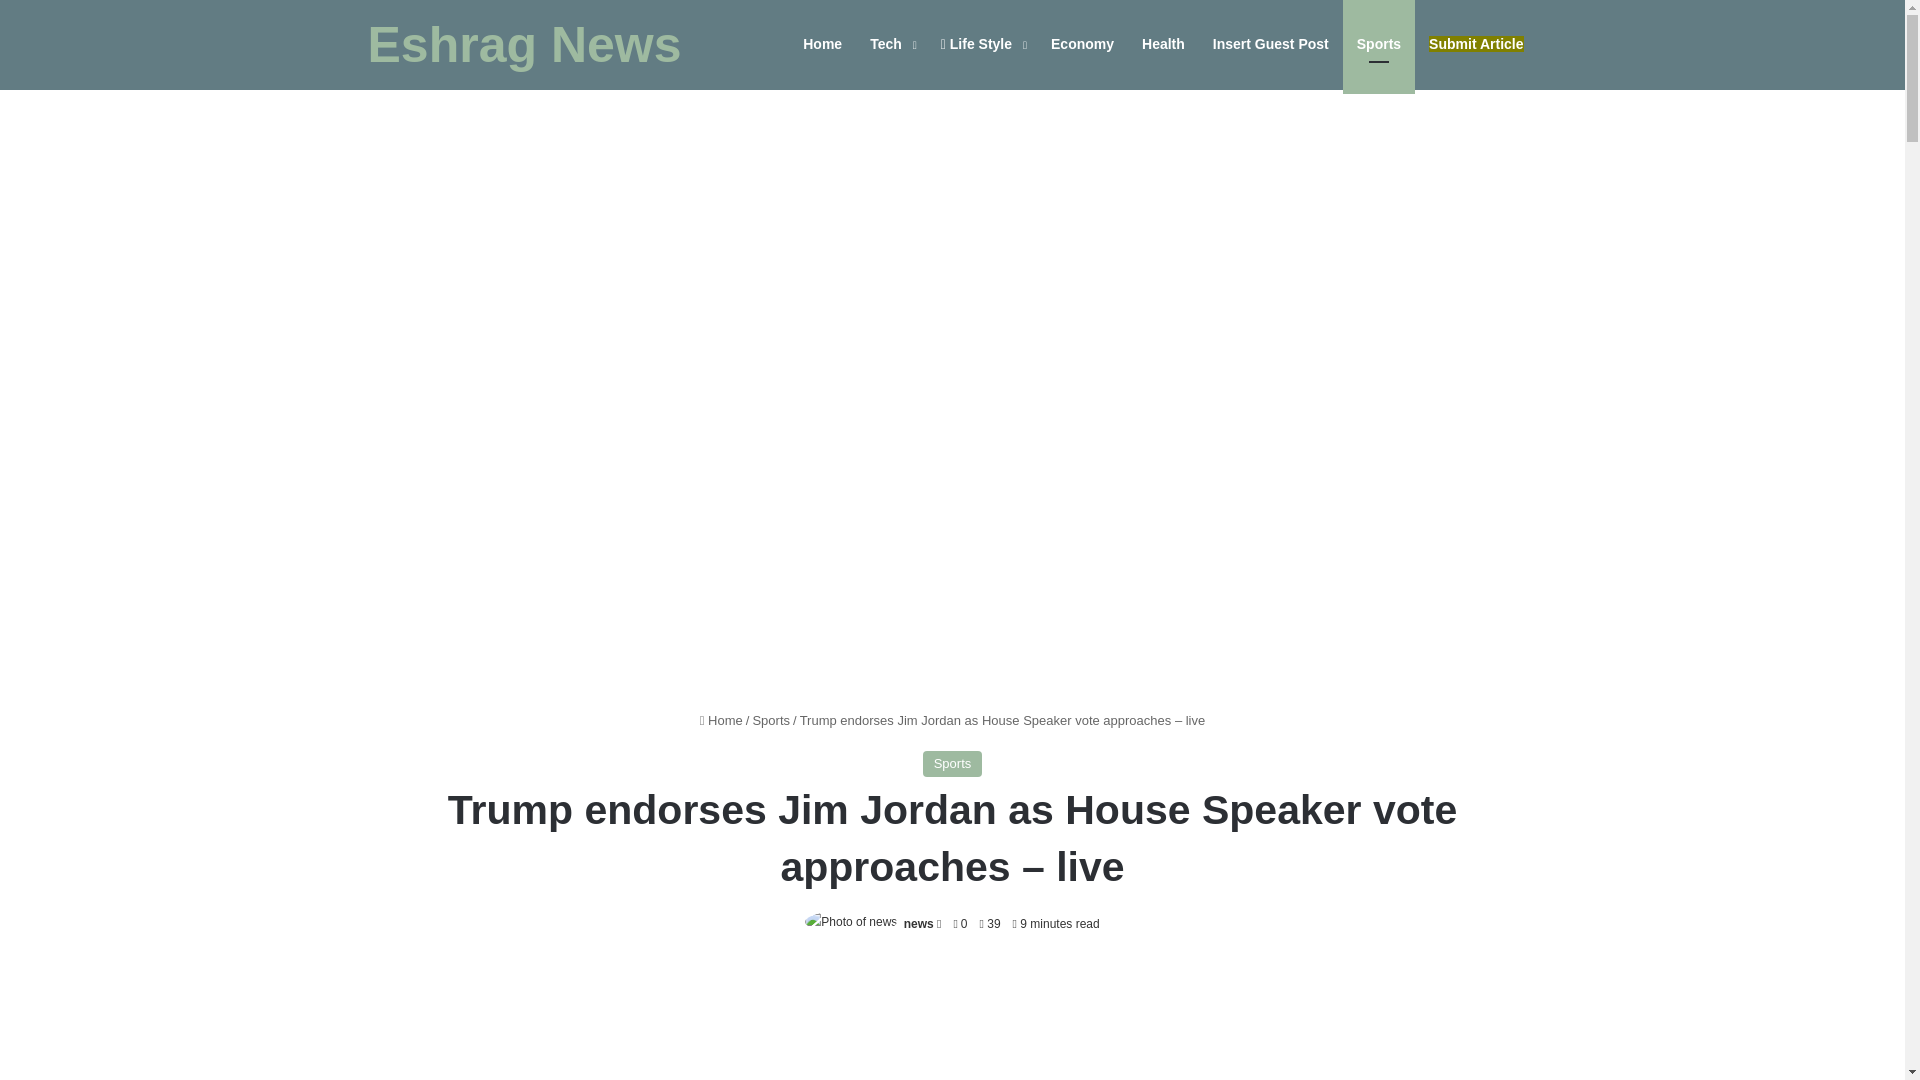 Image resolution: width=1920 pixels, height=1080 pixels. What do you see at coordinates (1082, 44) in the screenshot?
I see `Economy` at bounding box center [1082, 44].